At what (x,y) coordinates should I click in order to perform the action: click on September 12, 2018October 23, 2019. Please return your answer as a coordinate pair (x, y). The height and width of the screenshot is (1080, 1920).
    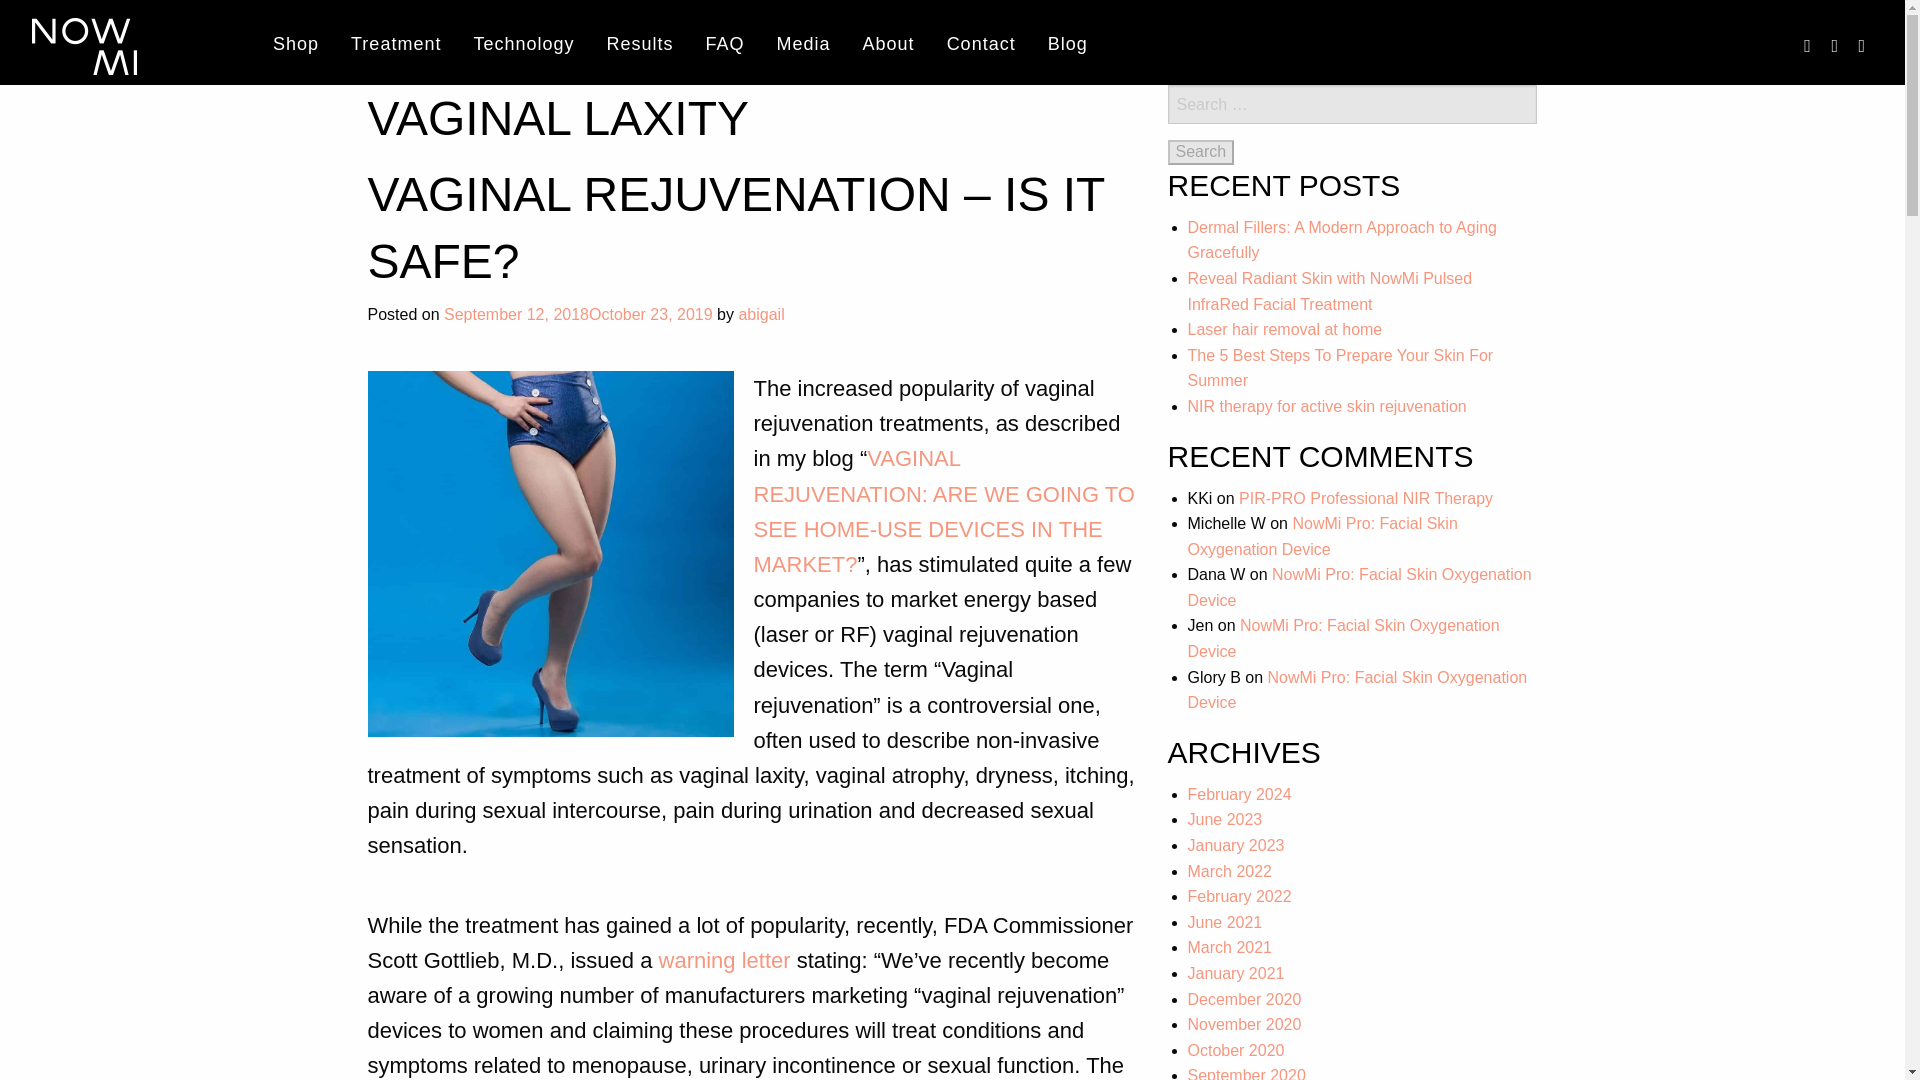
    Looking at the image, I should click on (578, 314).